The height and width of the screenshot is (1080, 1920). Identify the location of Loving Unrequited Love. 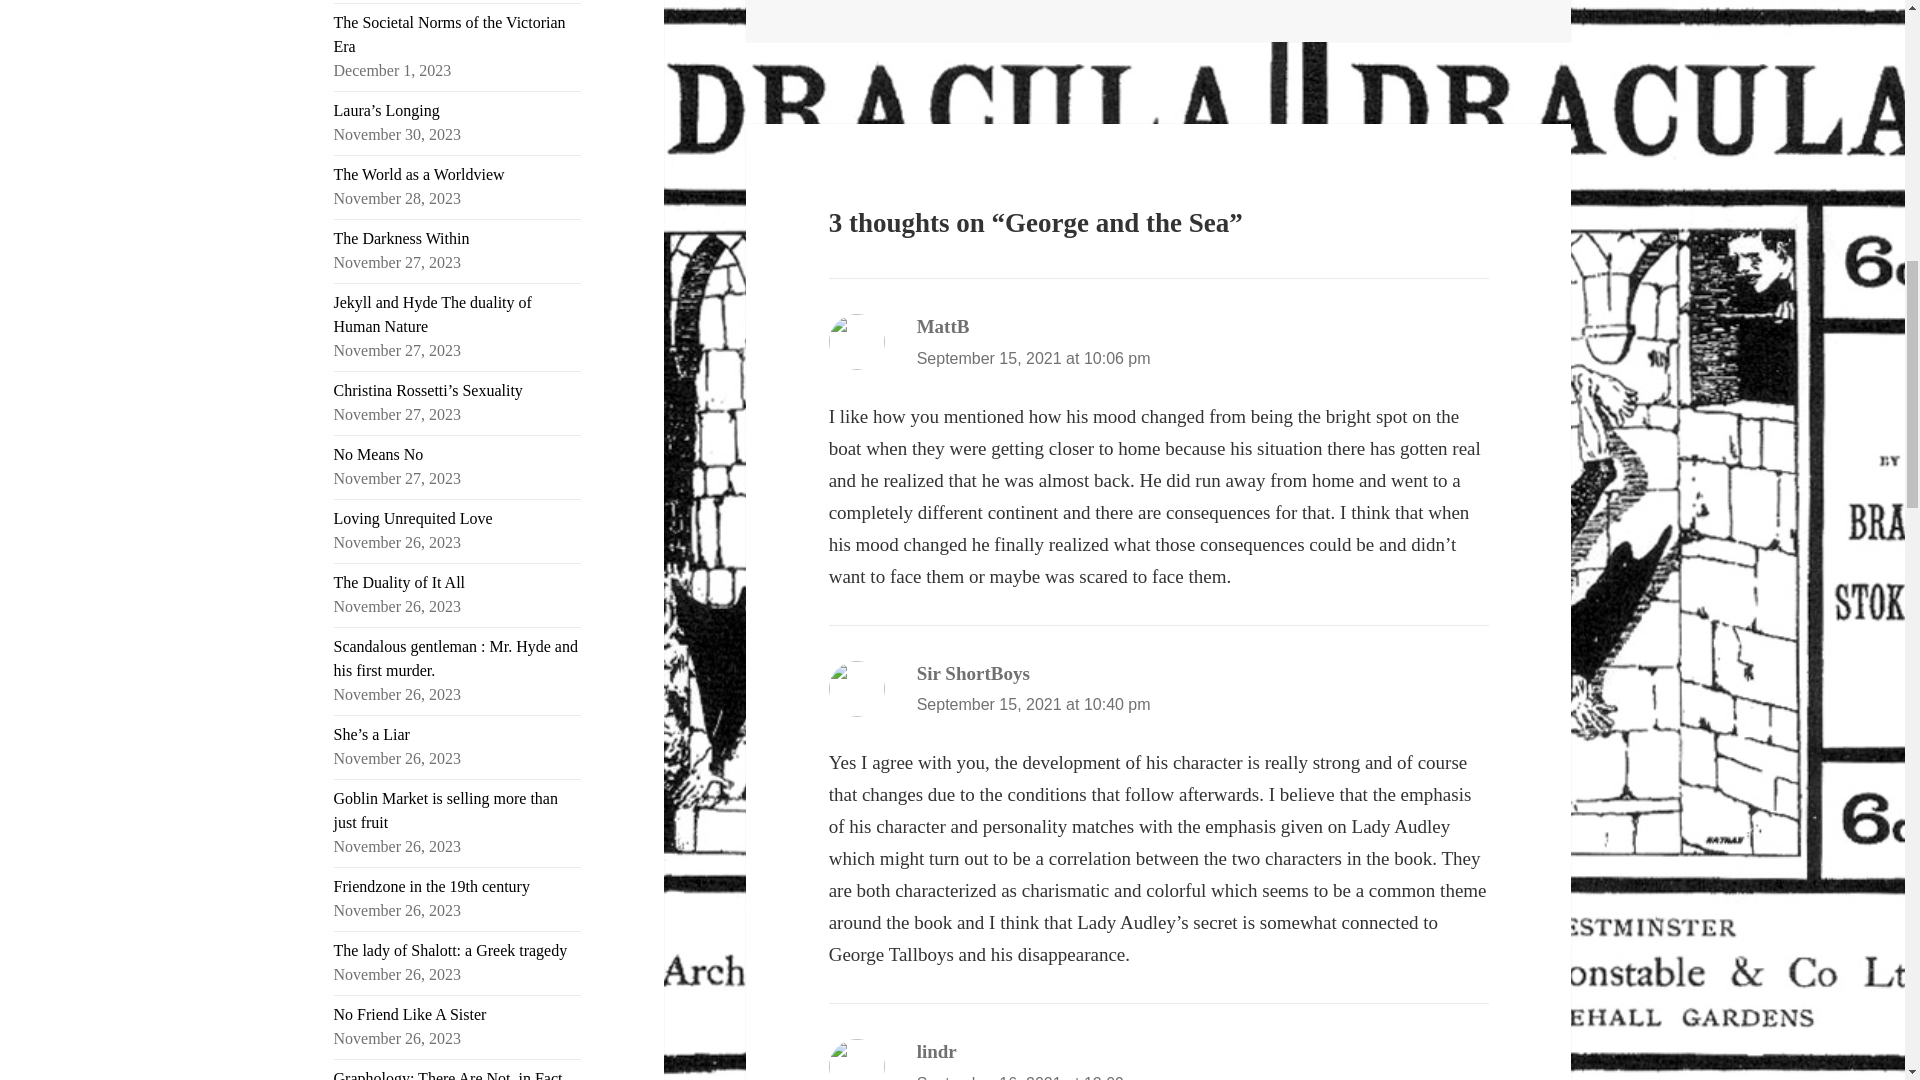
(414, 518).